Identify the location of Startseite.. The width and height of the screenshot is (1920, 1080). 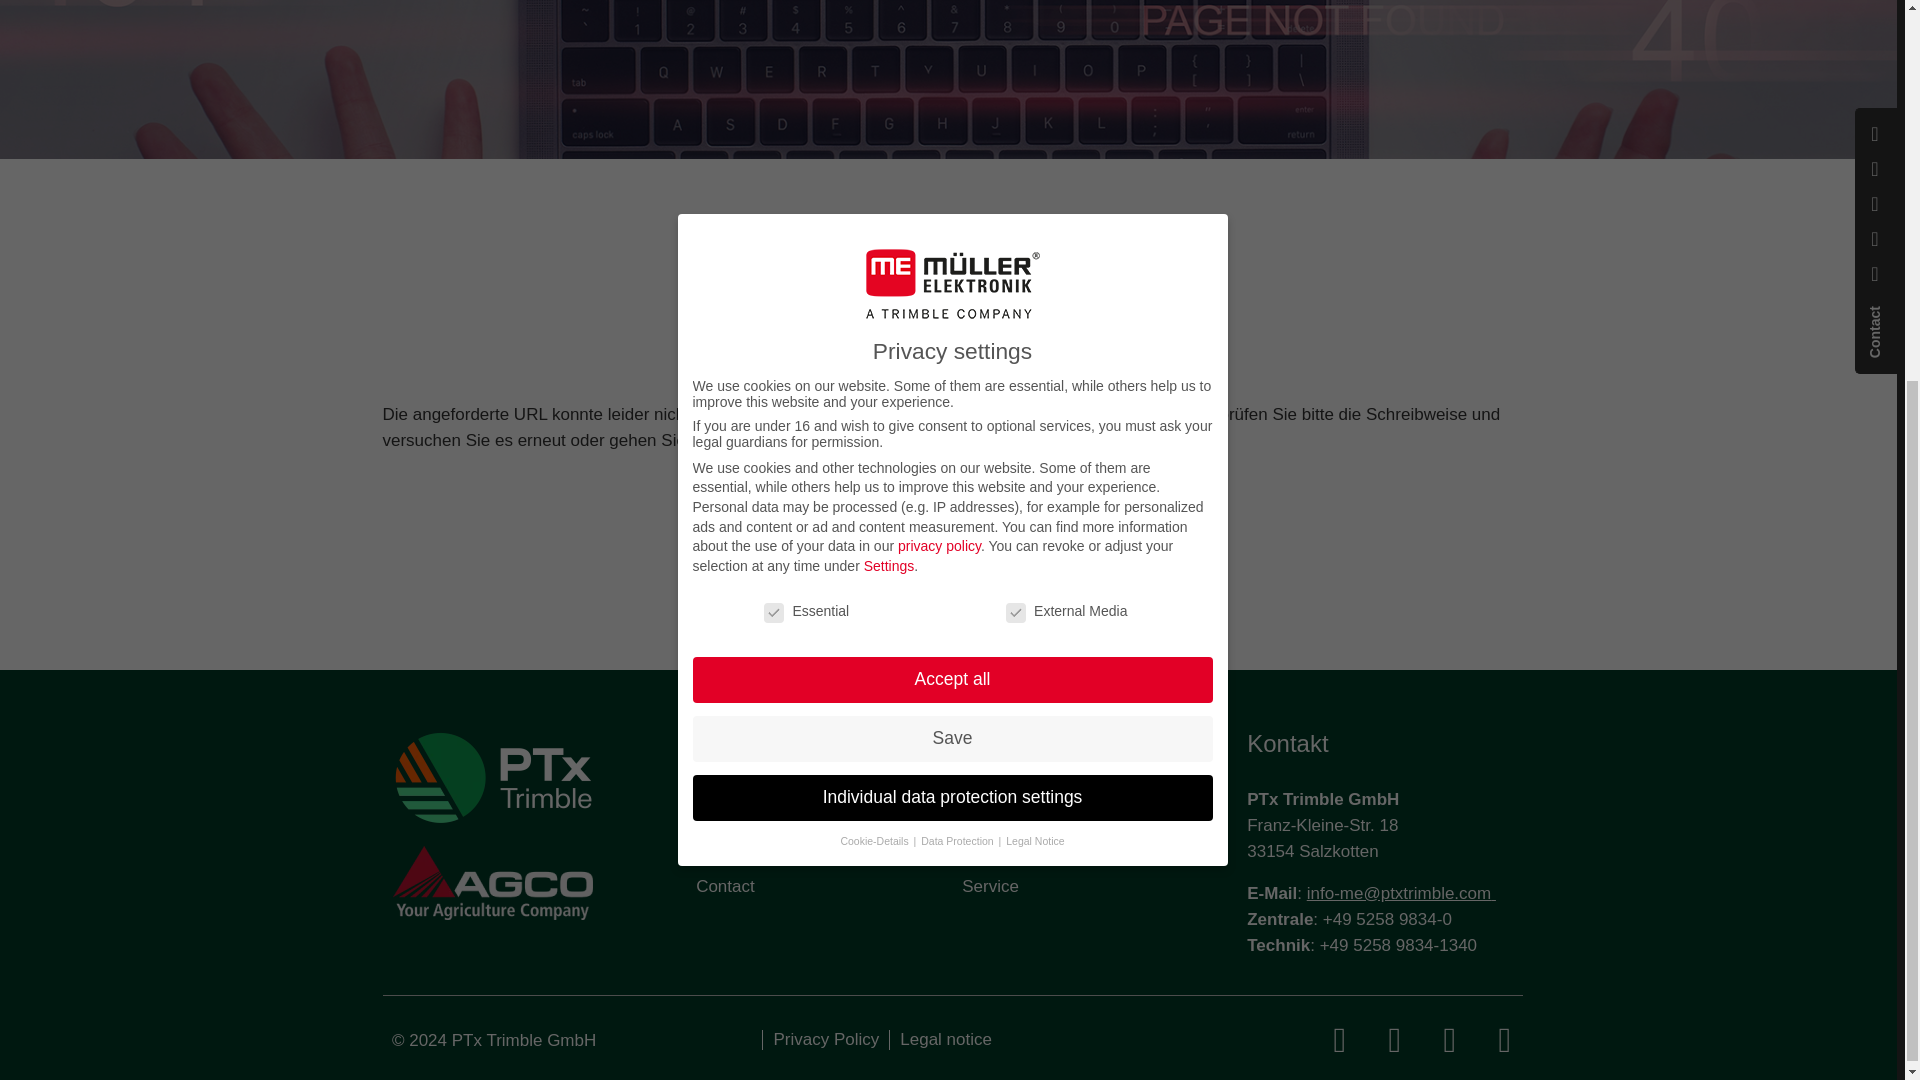
(757, 440).